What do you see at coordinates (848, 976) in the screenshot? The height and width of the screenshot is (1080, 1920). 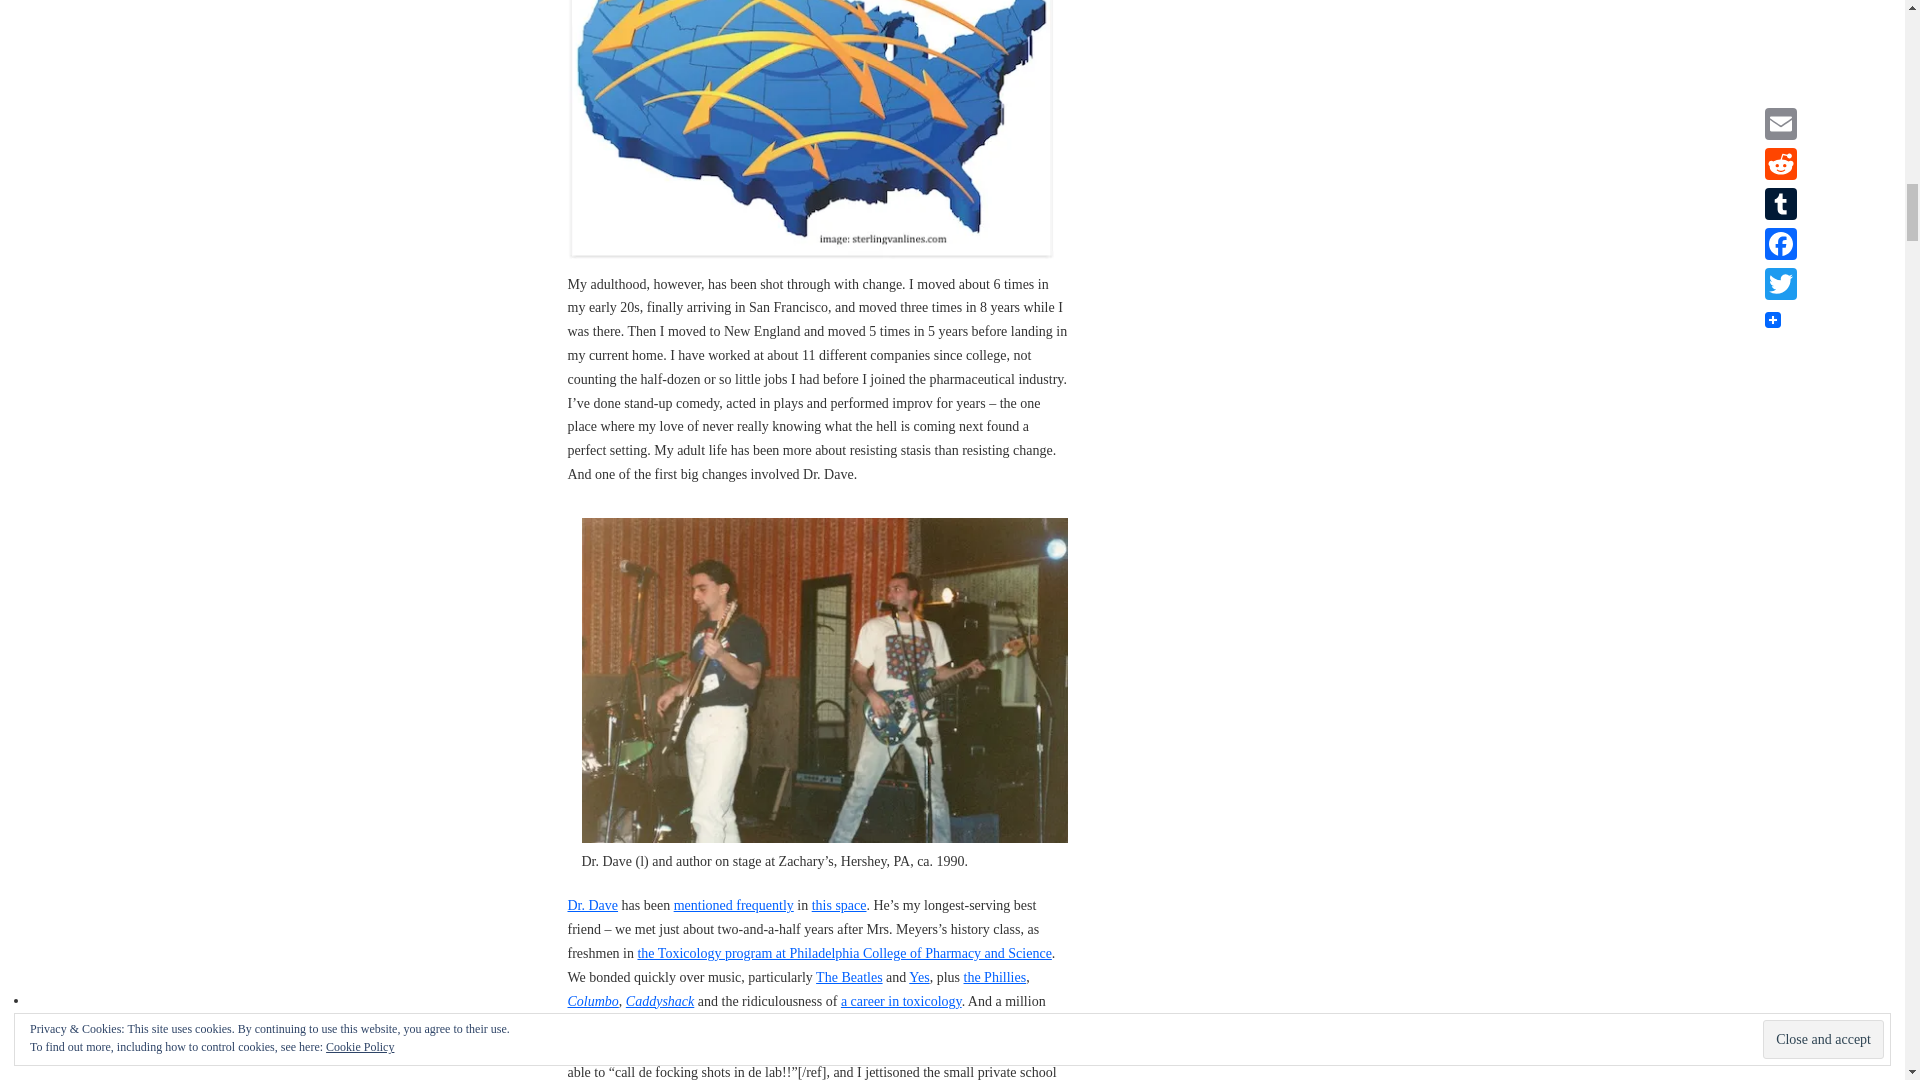 I see `The Beatles` at bounding box center [848, 976].